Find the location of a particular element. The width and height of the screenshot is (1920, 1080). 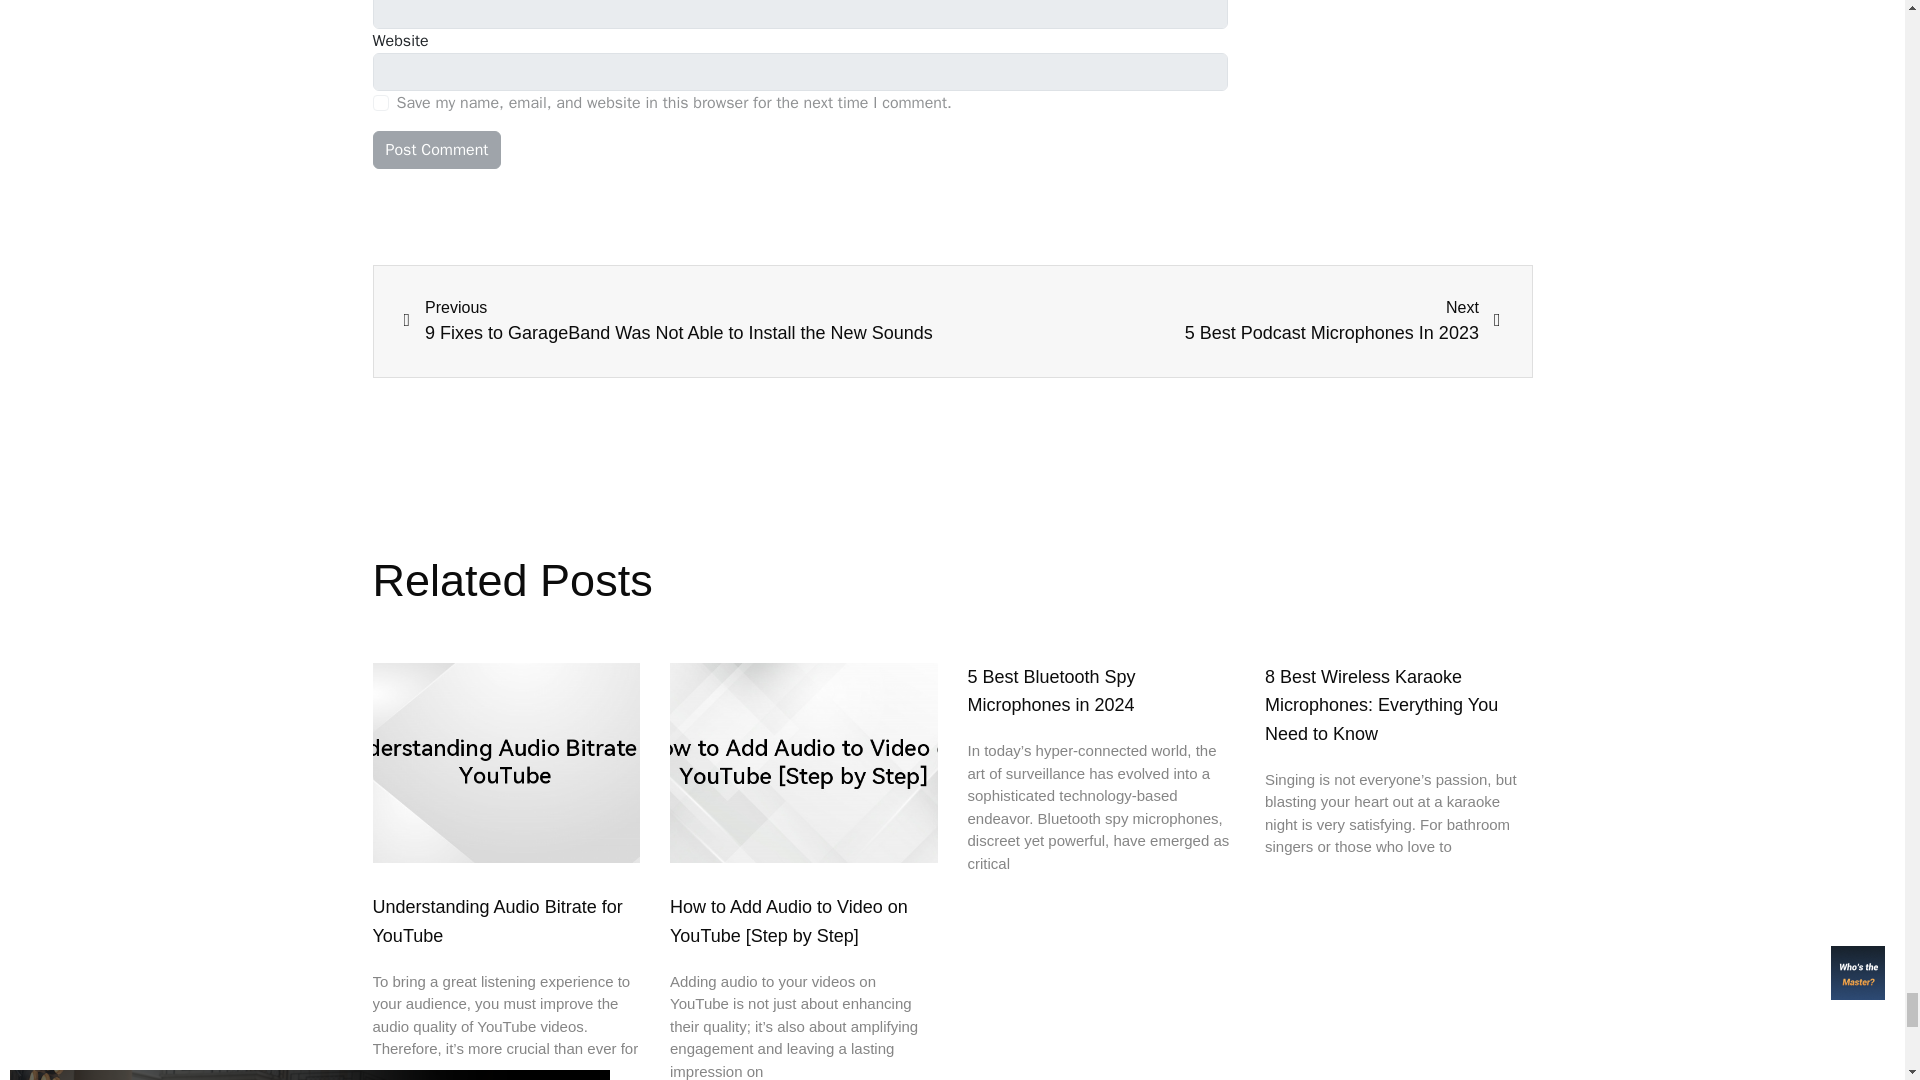

Post Comment is located at coordinates (436, 149).